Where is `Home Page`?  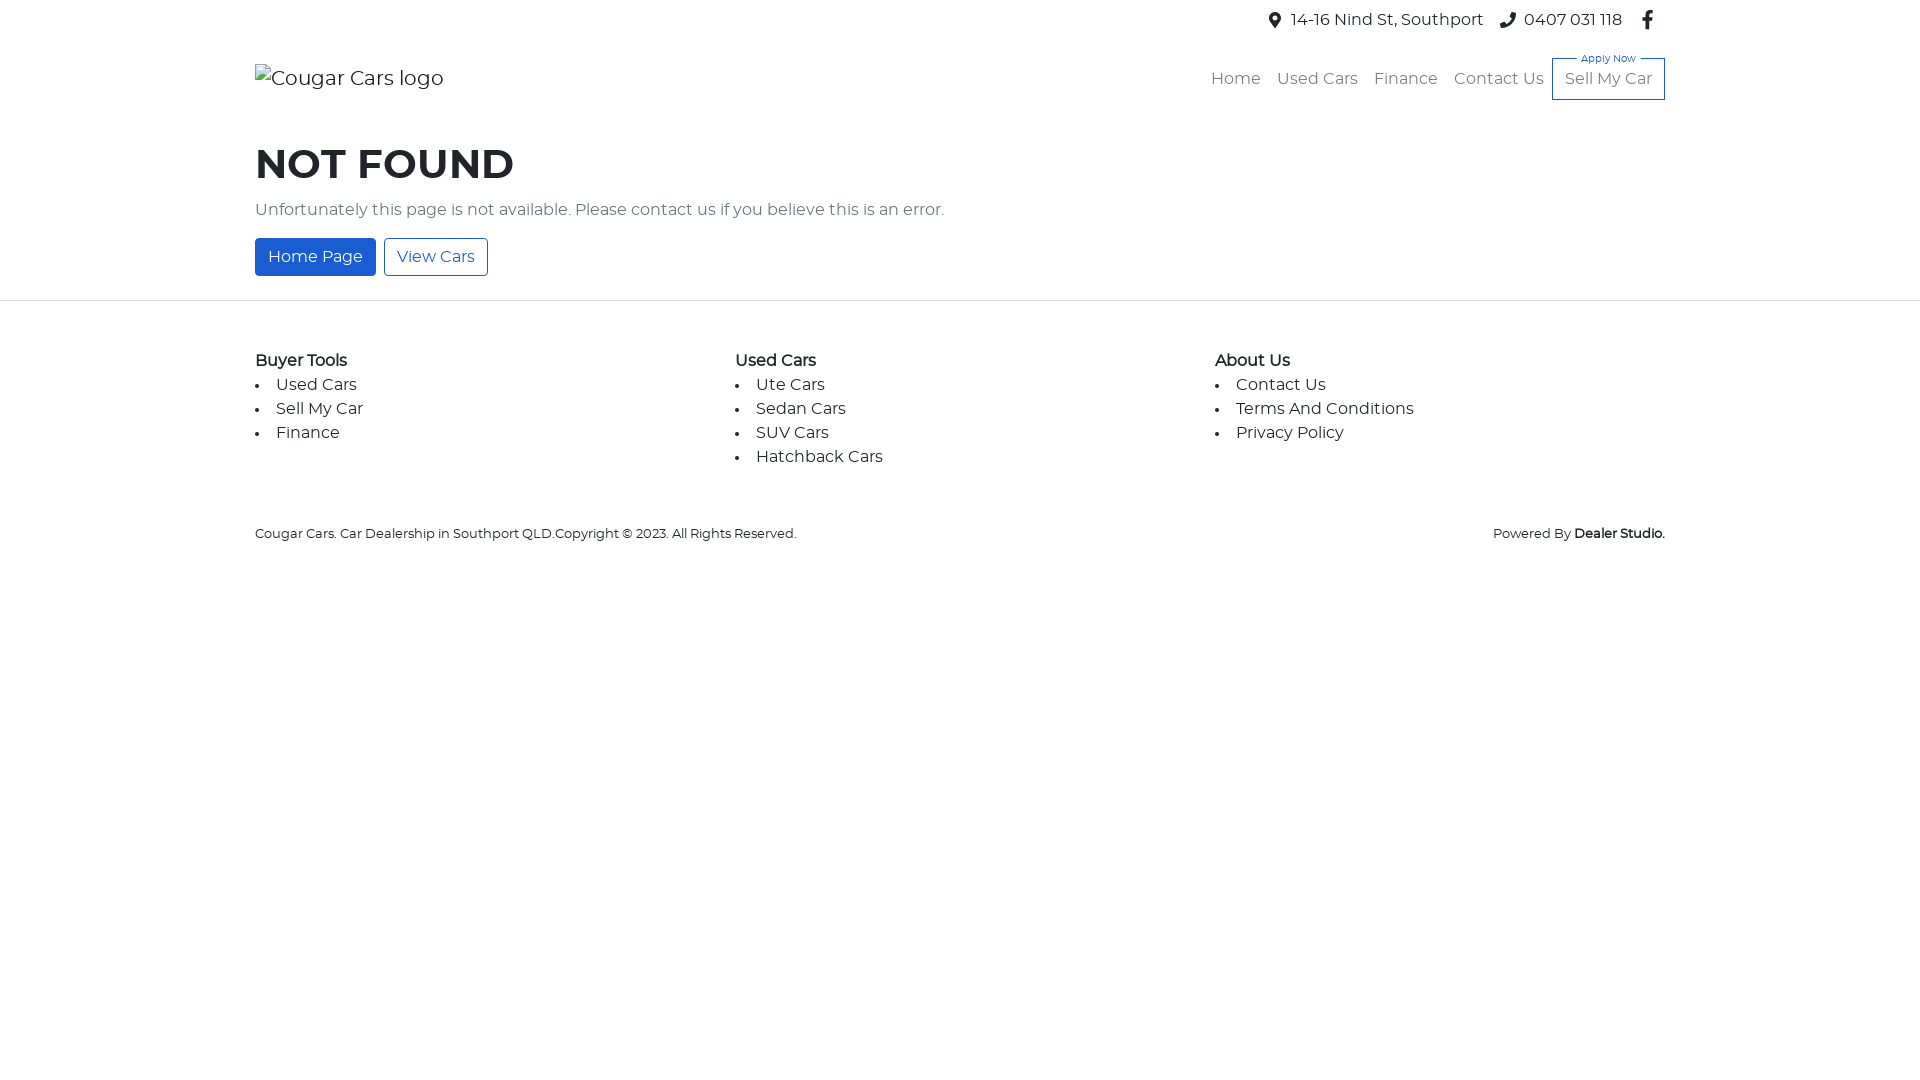 Home Page is located at coordinates (316, 257).